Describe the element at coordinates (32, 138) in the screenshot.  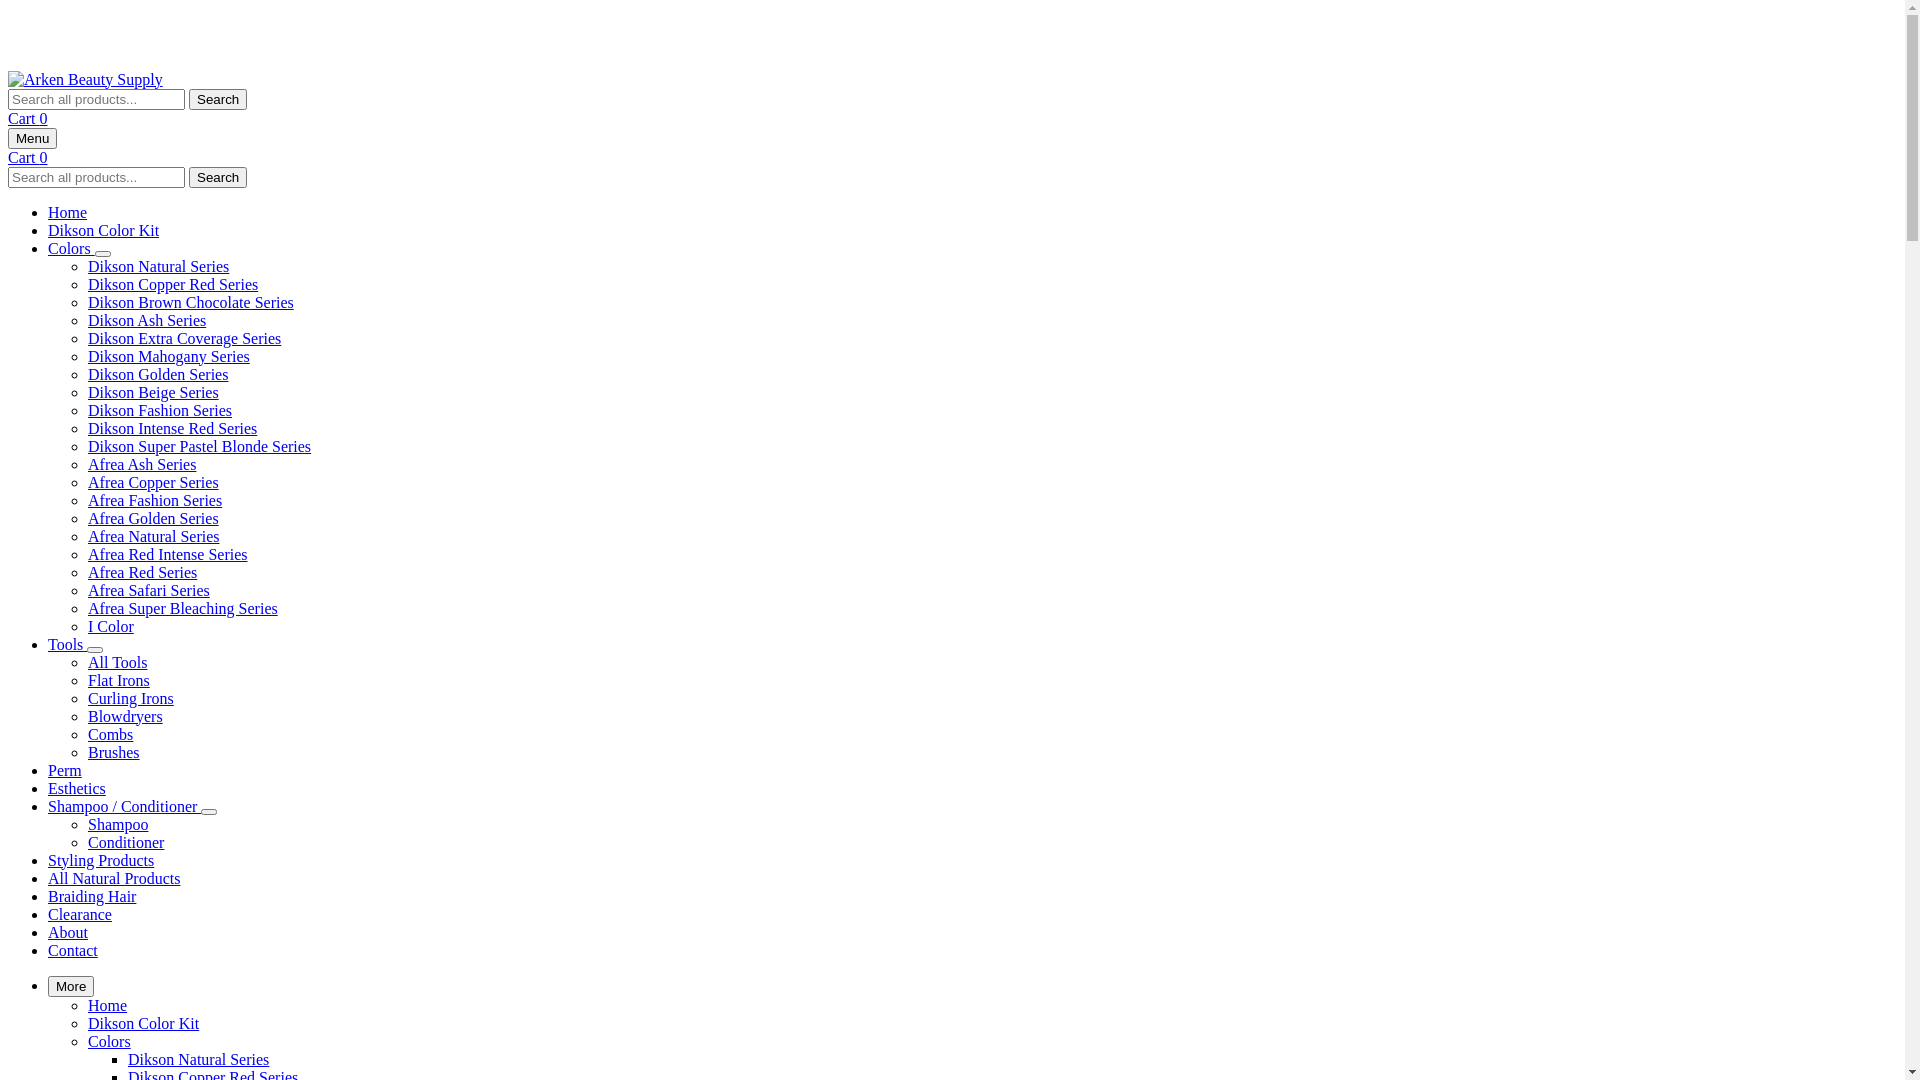
I see `Menu` at that location.